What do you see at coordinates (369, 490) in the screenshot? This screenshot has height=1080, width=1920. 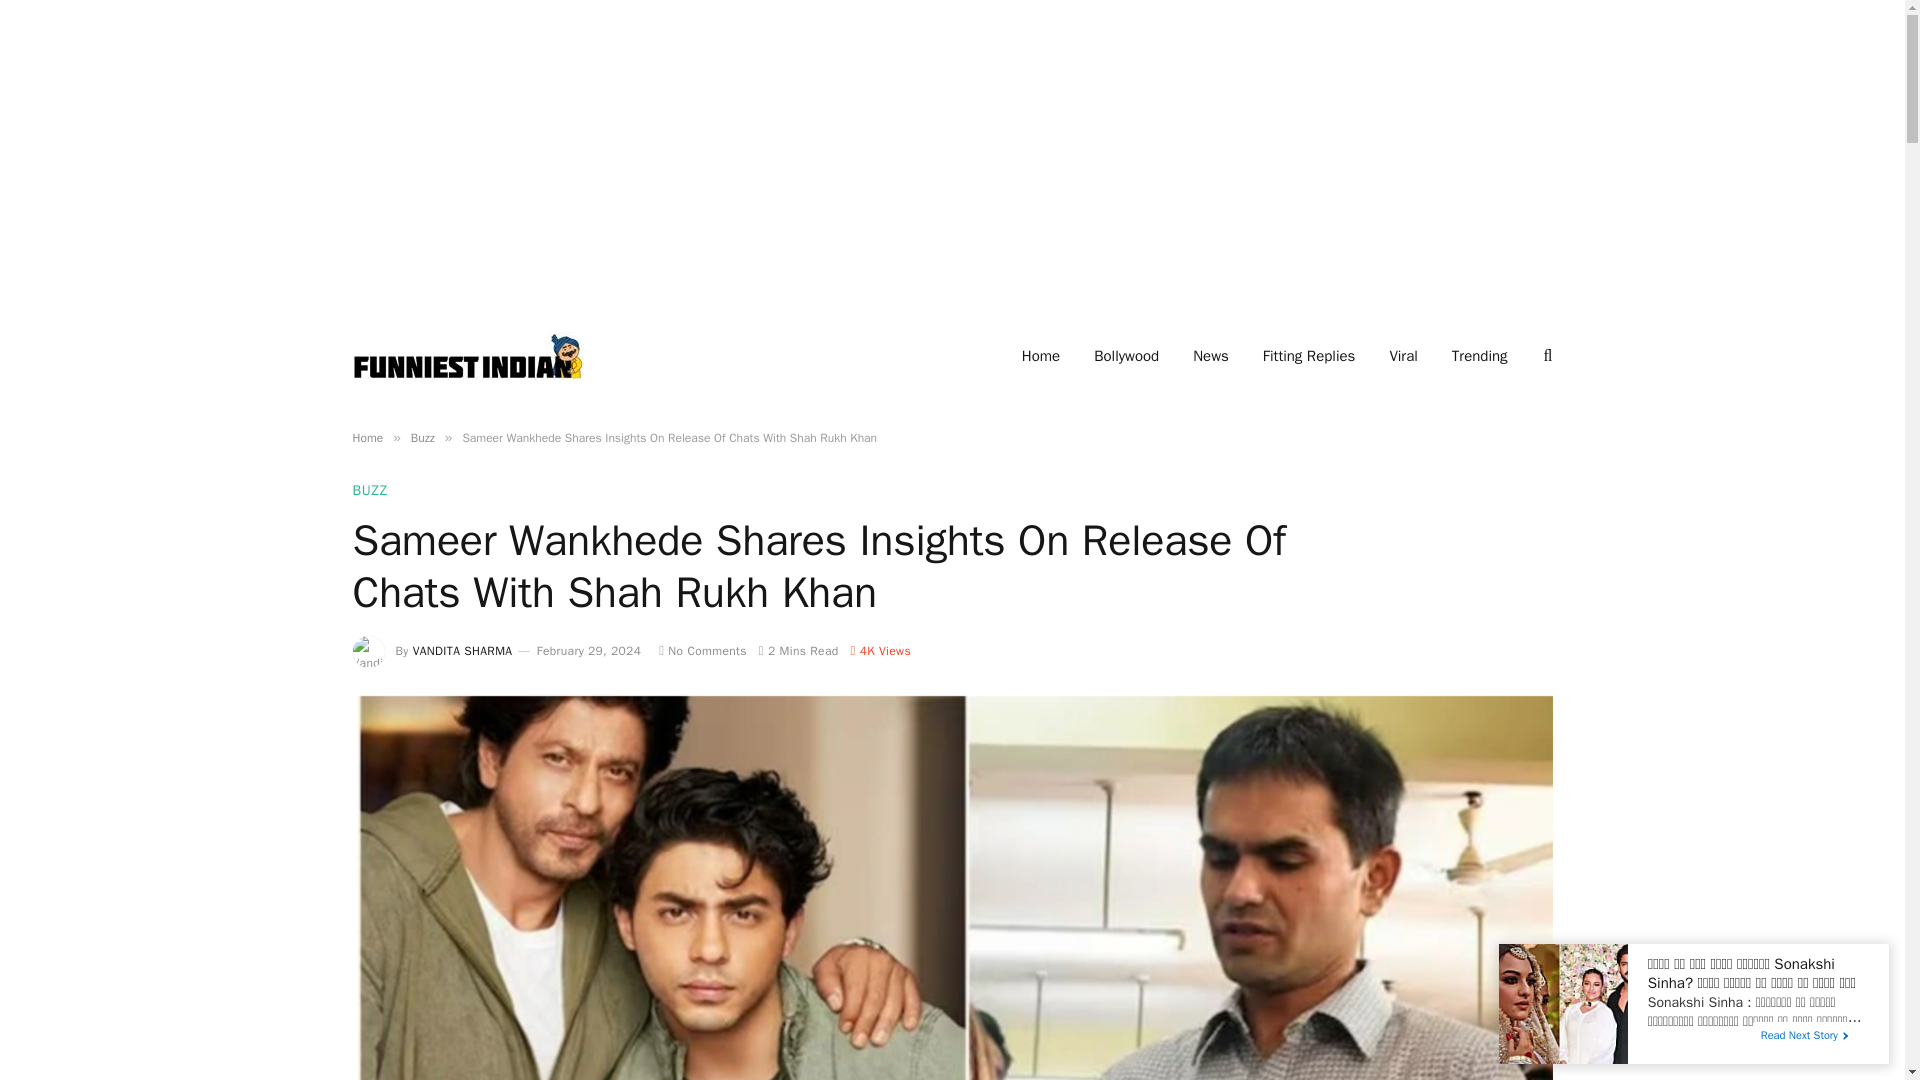 I see `BUZZ` at bounding box center [369, 490].